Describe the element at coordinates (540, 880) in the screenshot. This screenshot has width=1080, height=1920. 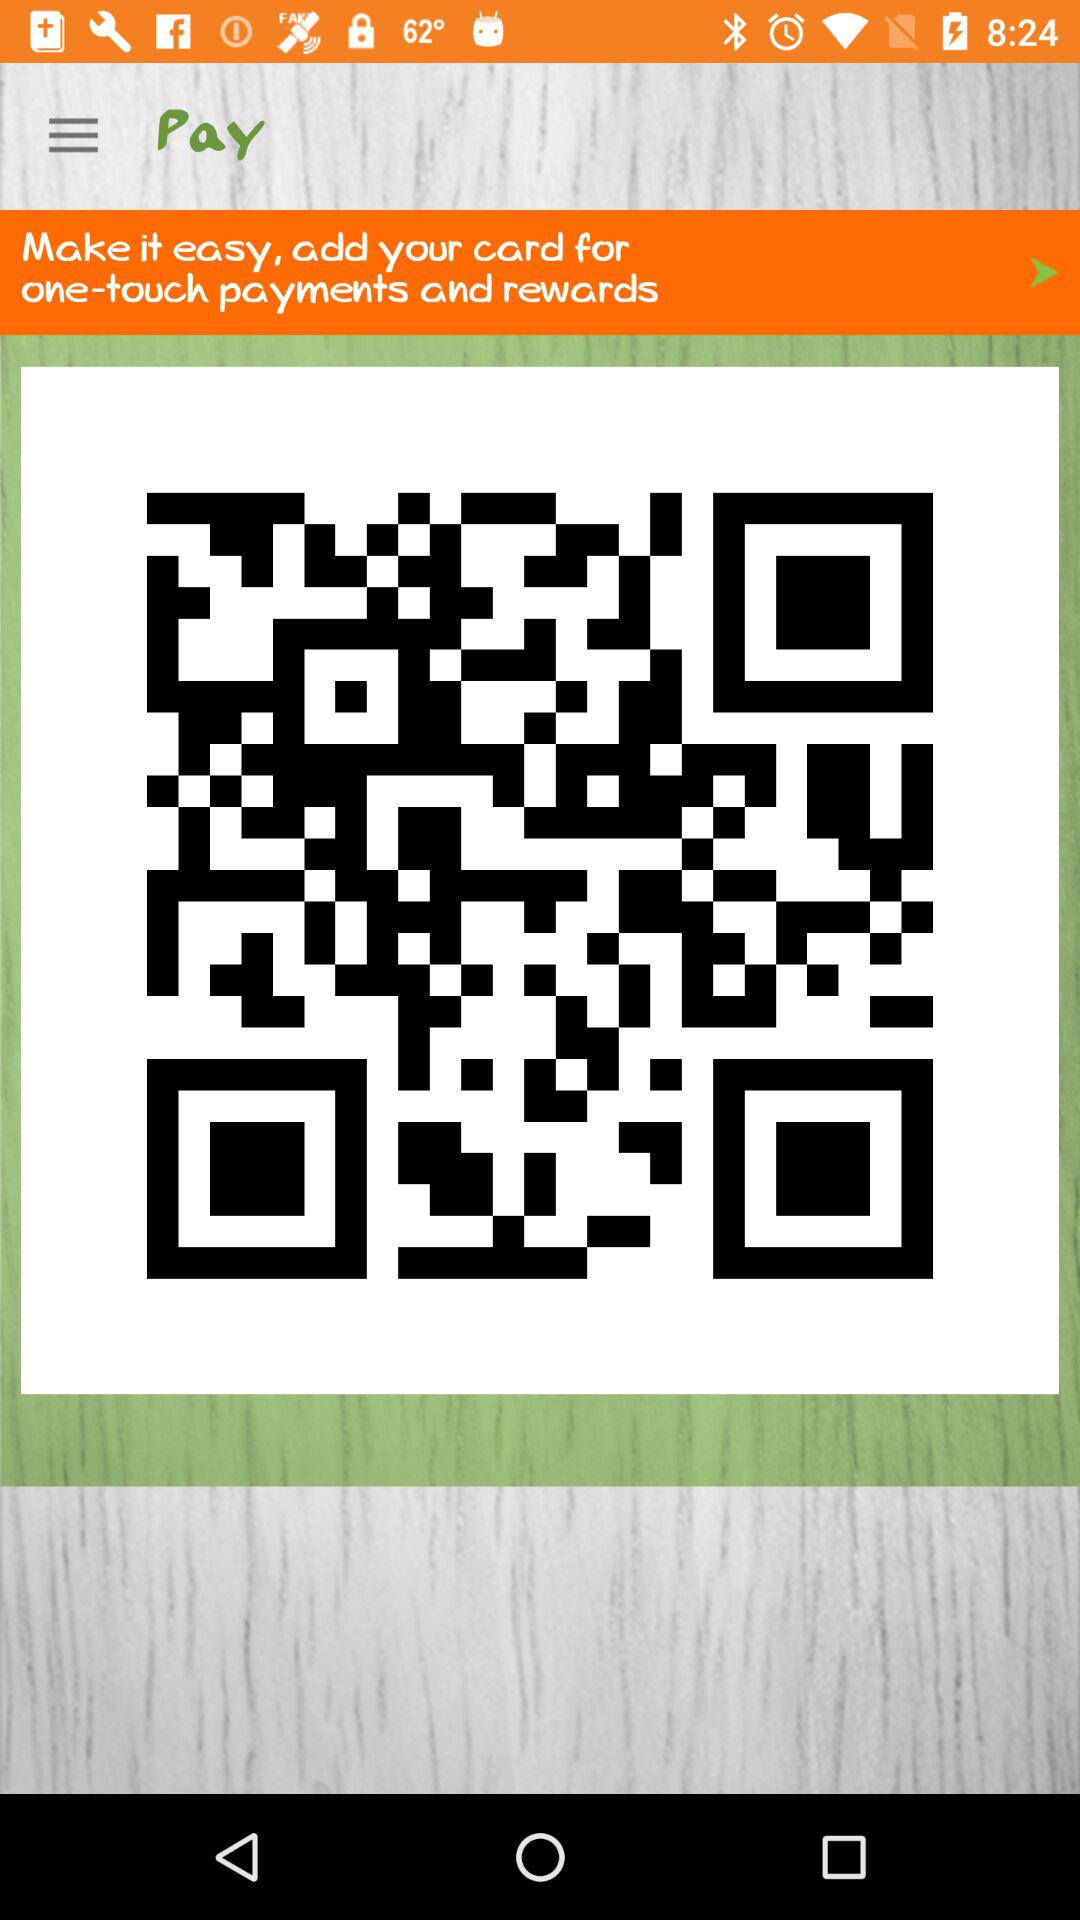
I see `turn off the icon at the center` at that location.